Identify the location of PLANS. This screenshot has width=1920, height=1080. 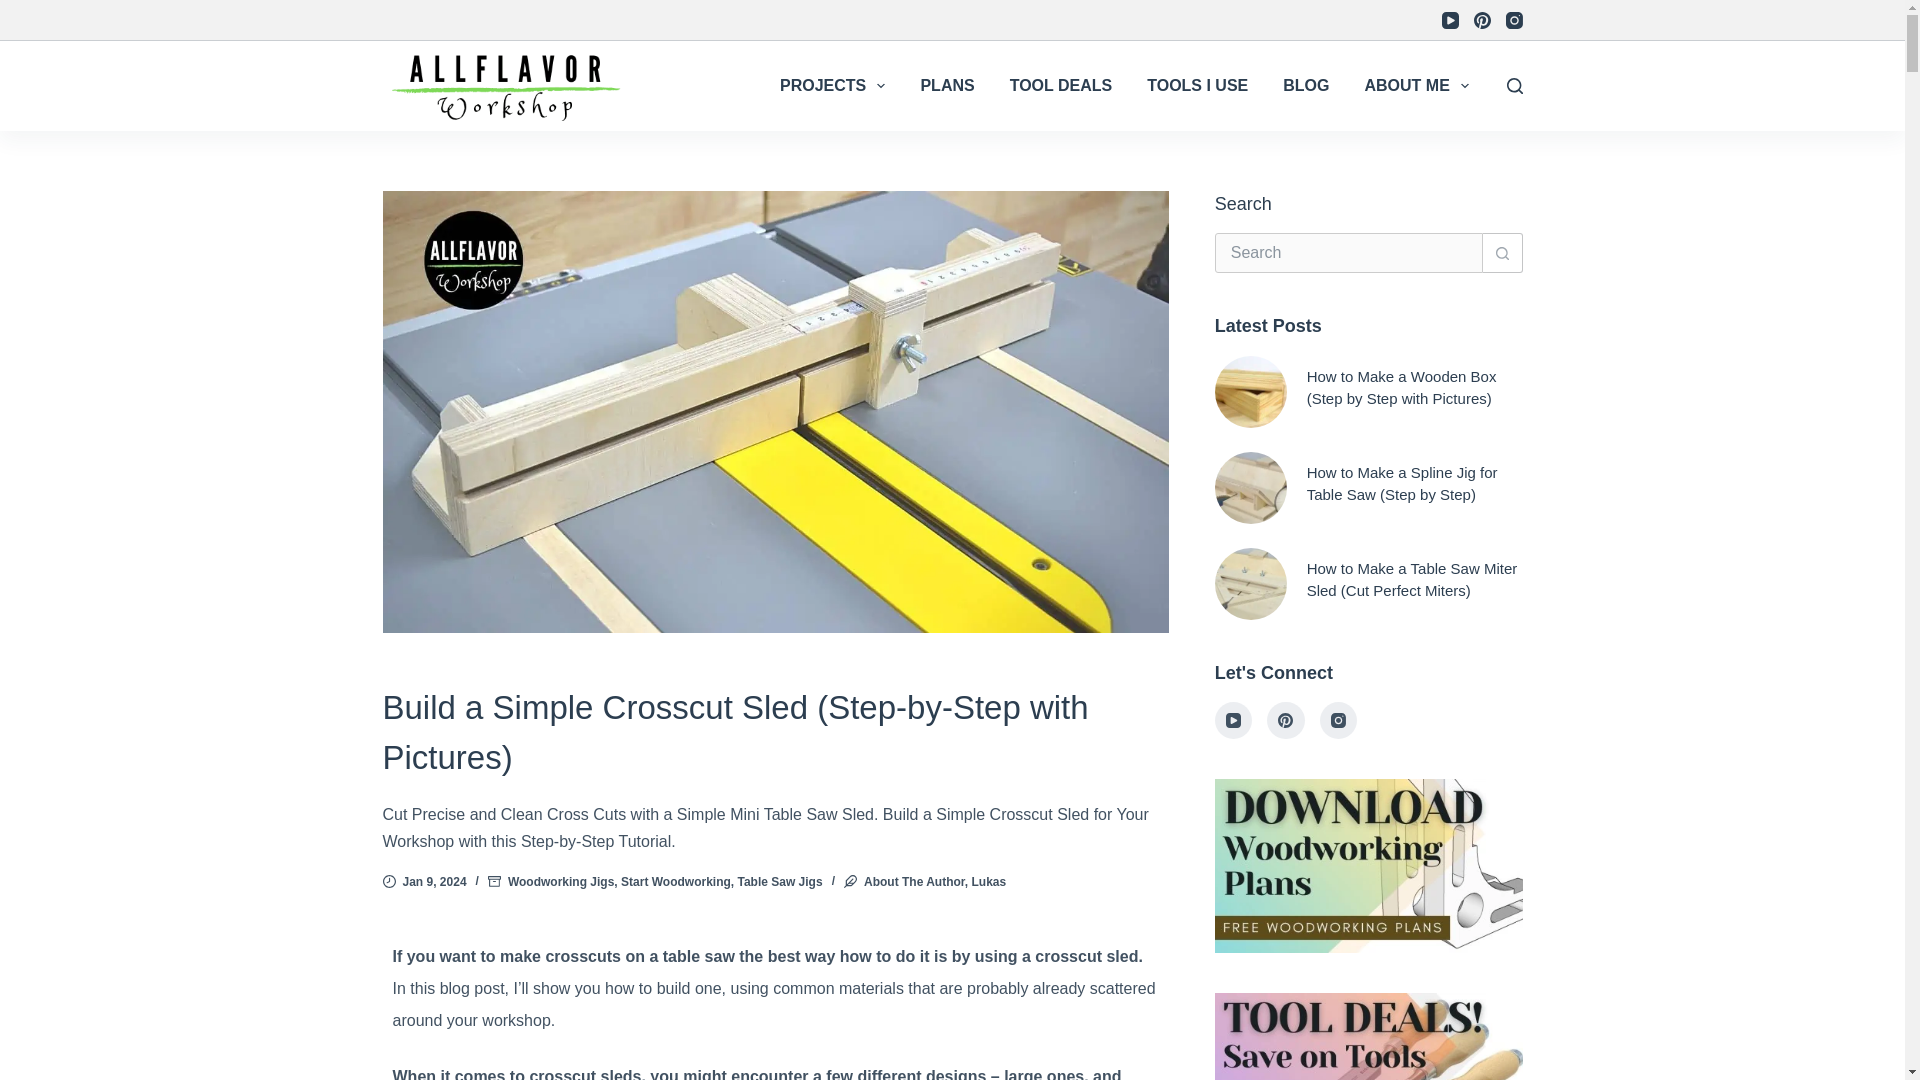
(947, 86).